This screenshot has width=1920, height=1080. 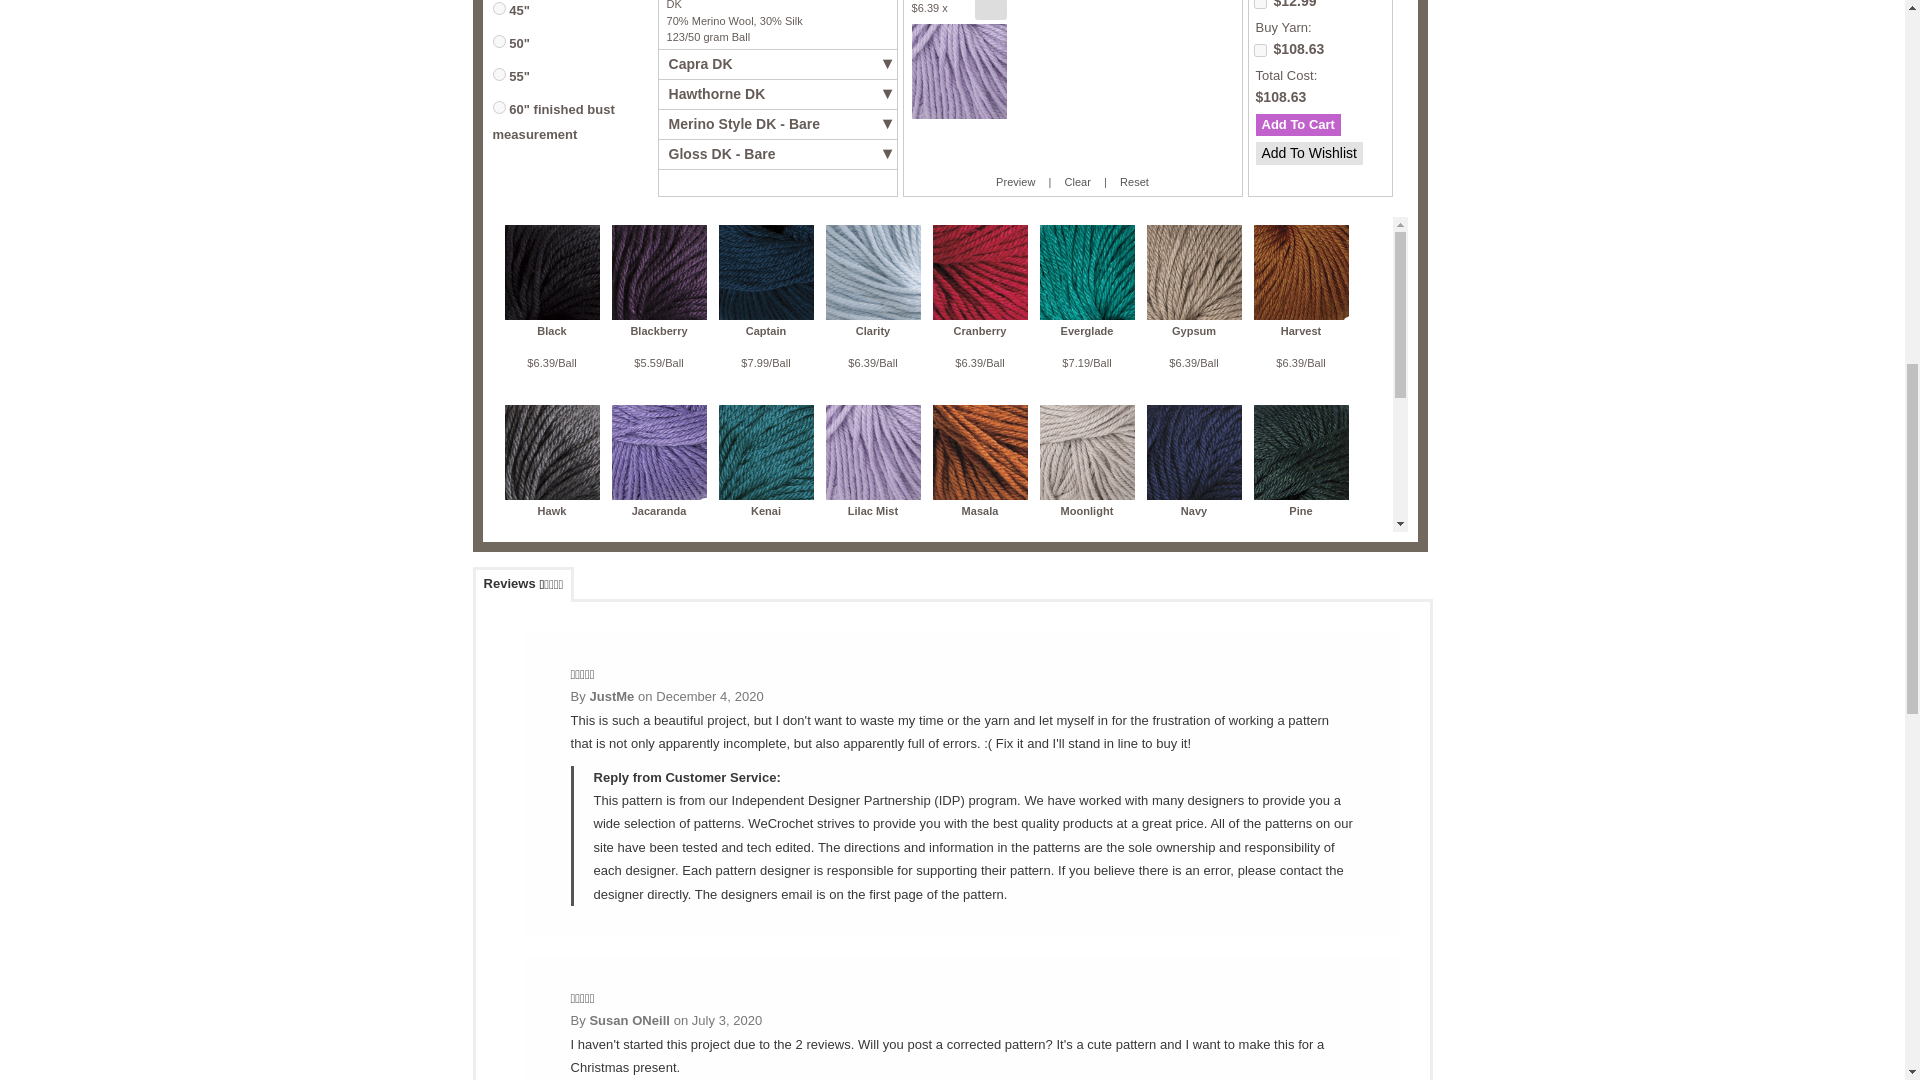 I want to click on 3, so click(x=498, y=40).